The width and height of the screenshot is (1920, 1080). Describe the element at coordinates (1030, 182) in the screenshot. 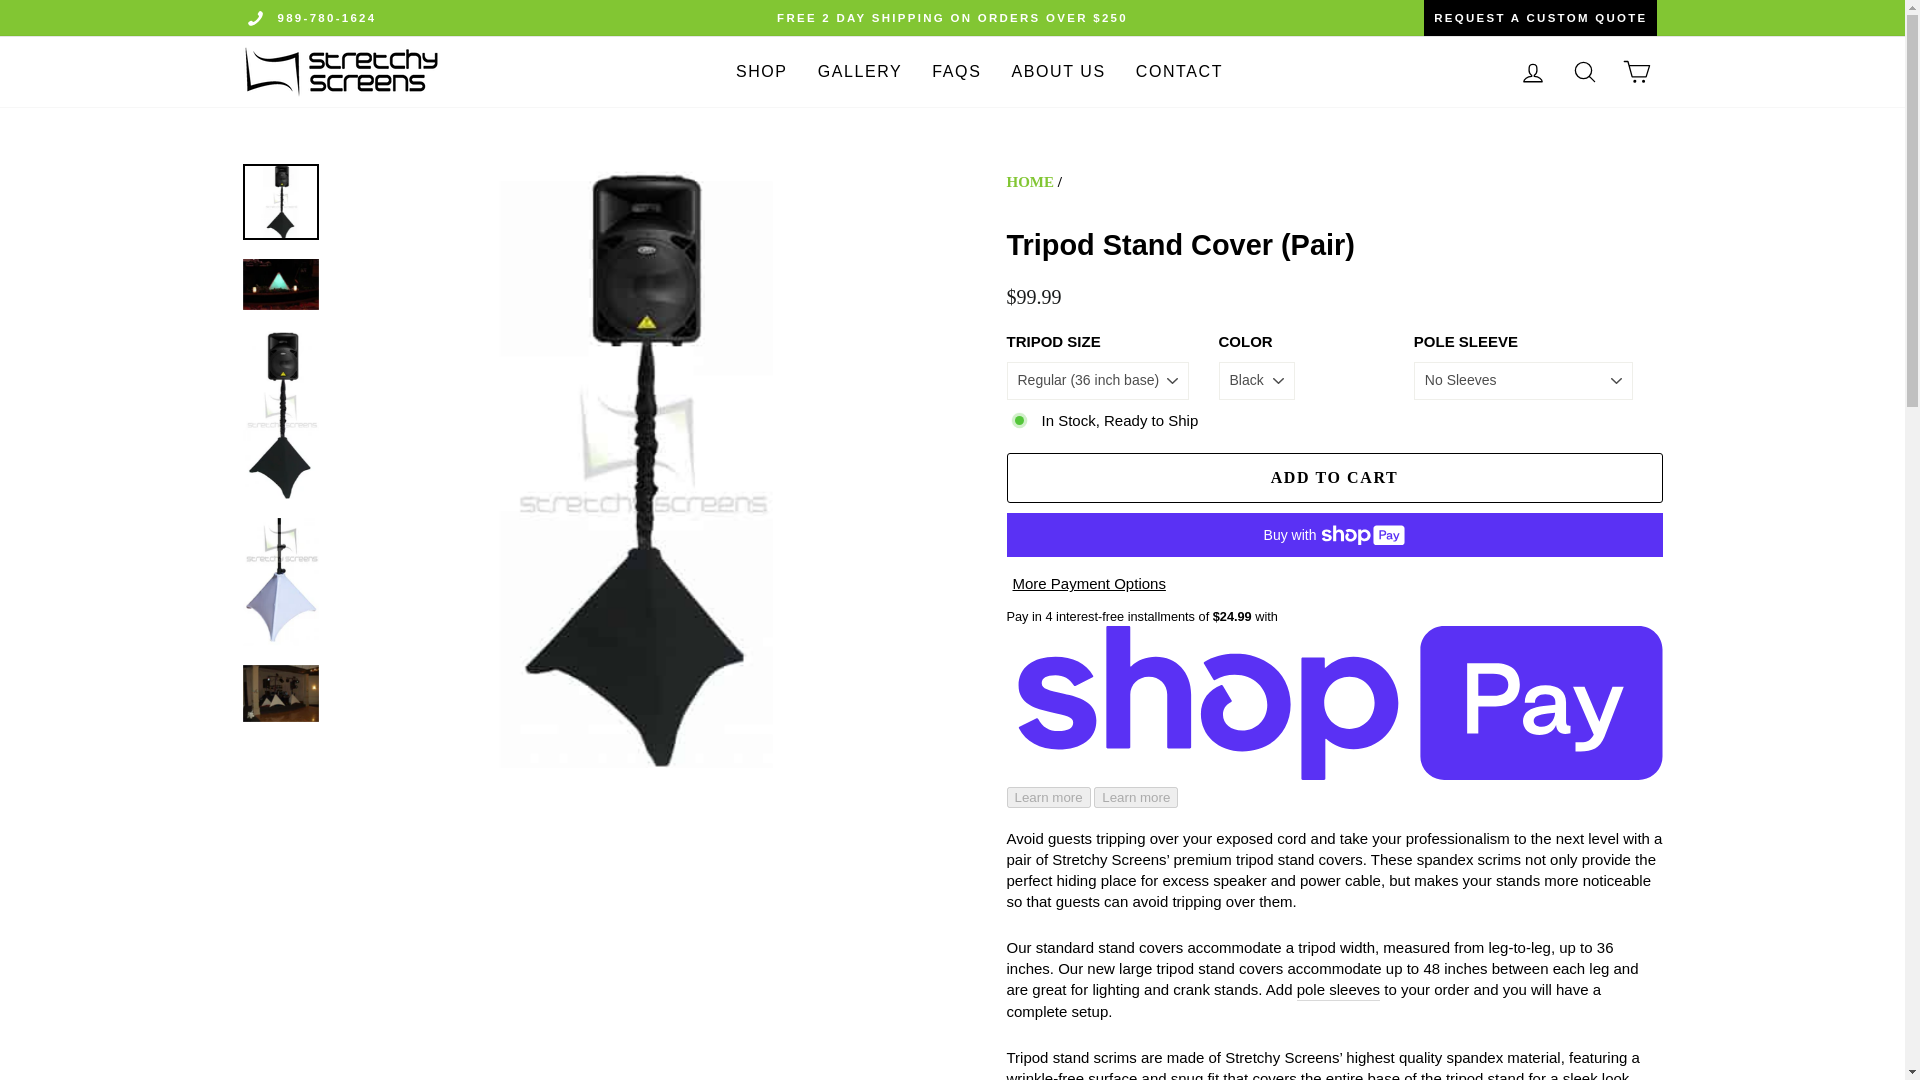

I see `Back to the frontpage` at that location.